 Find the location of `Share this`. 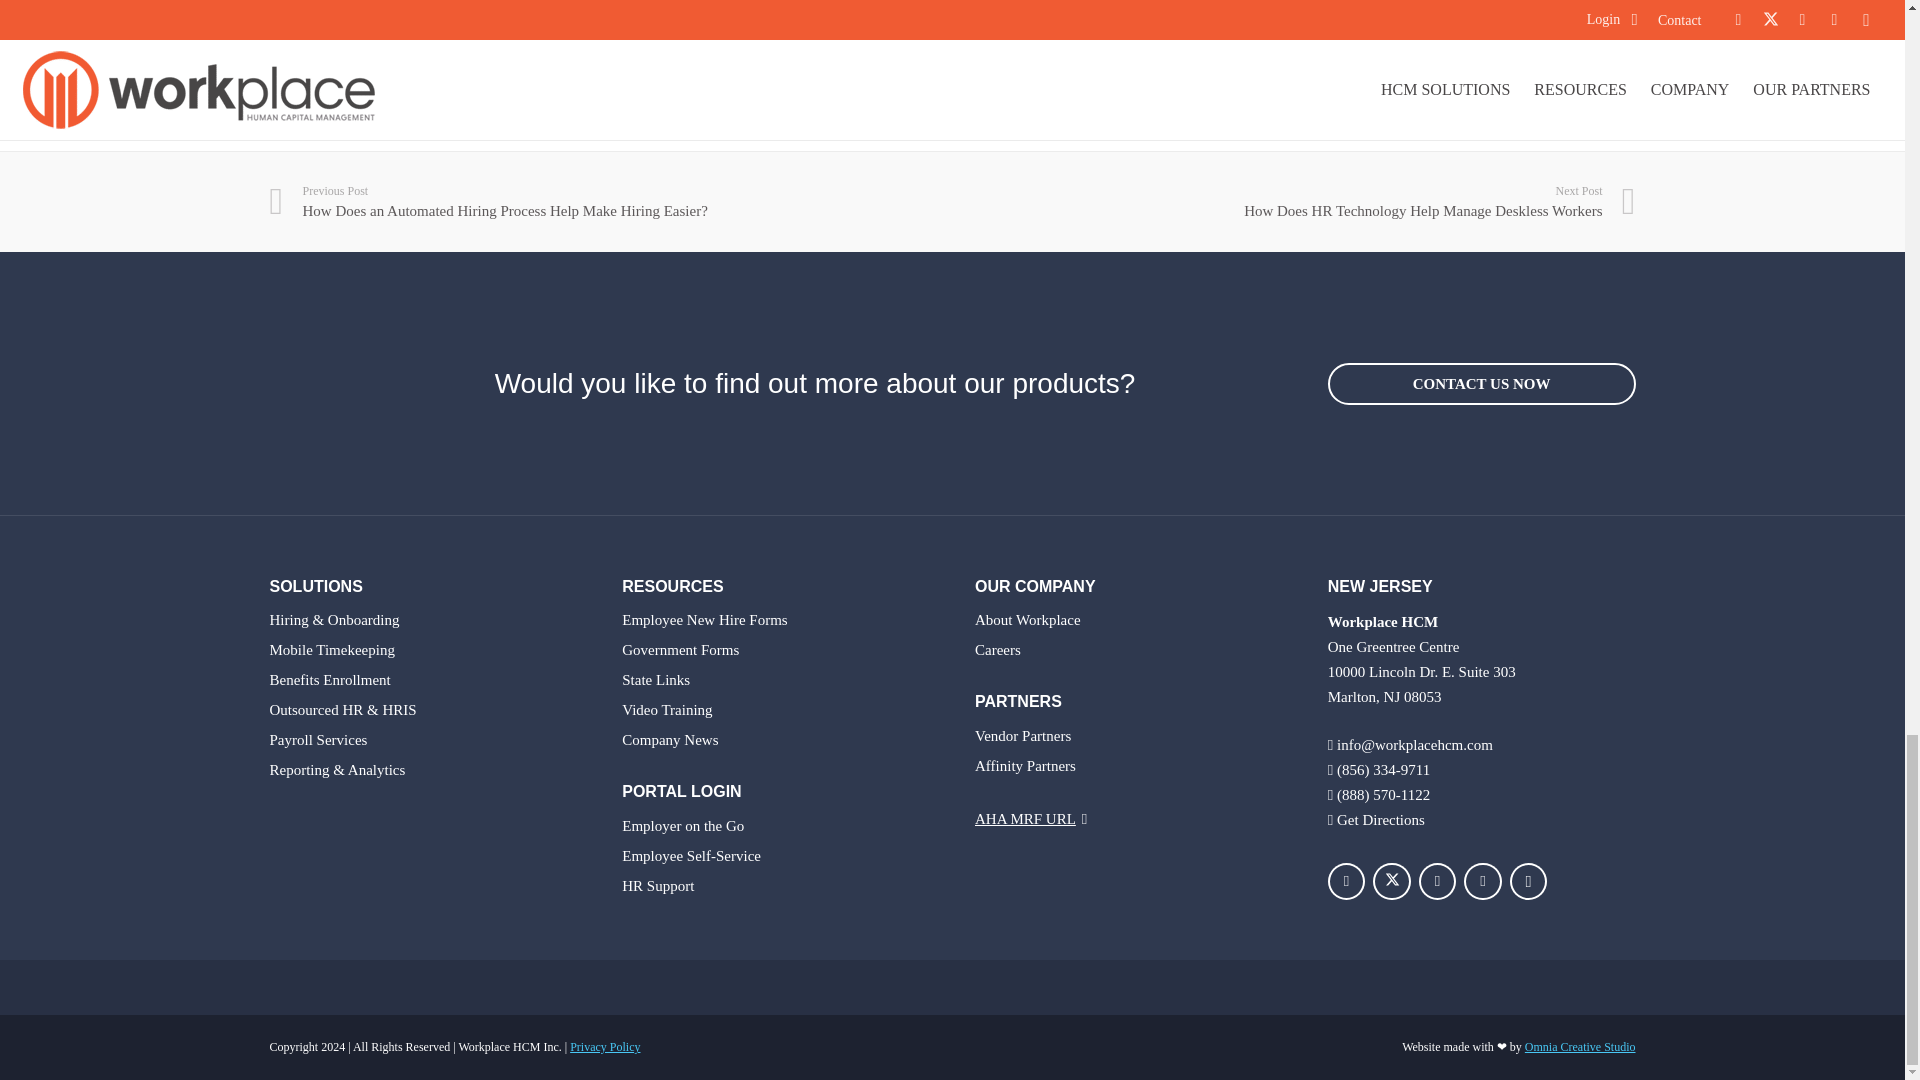

Share this is located at coordinates (436, 14).